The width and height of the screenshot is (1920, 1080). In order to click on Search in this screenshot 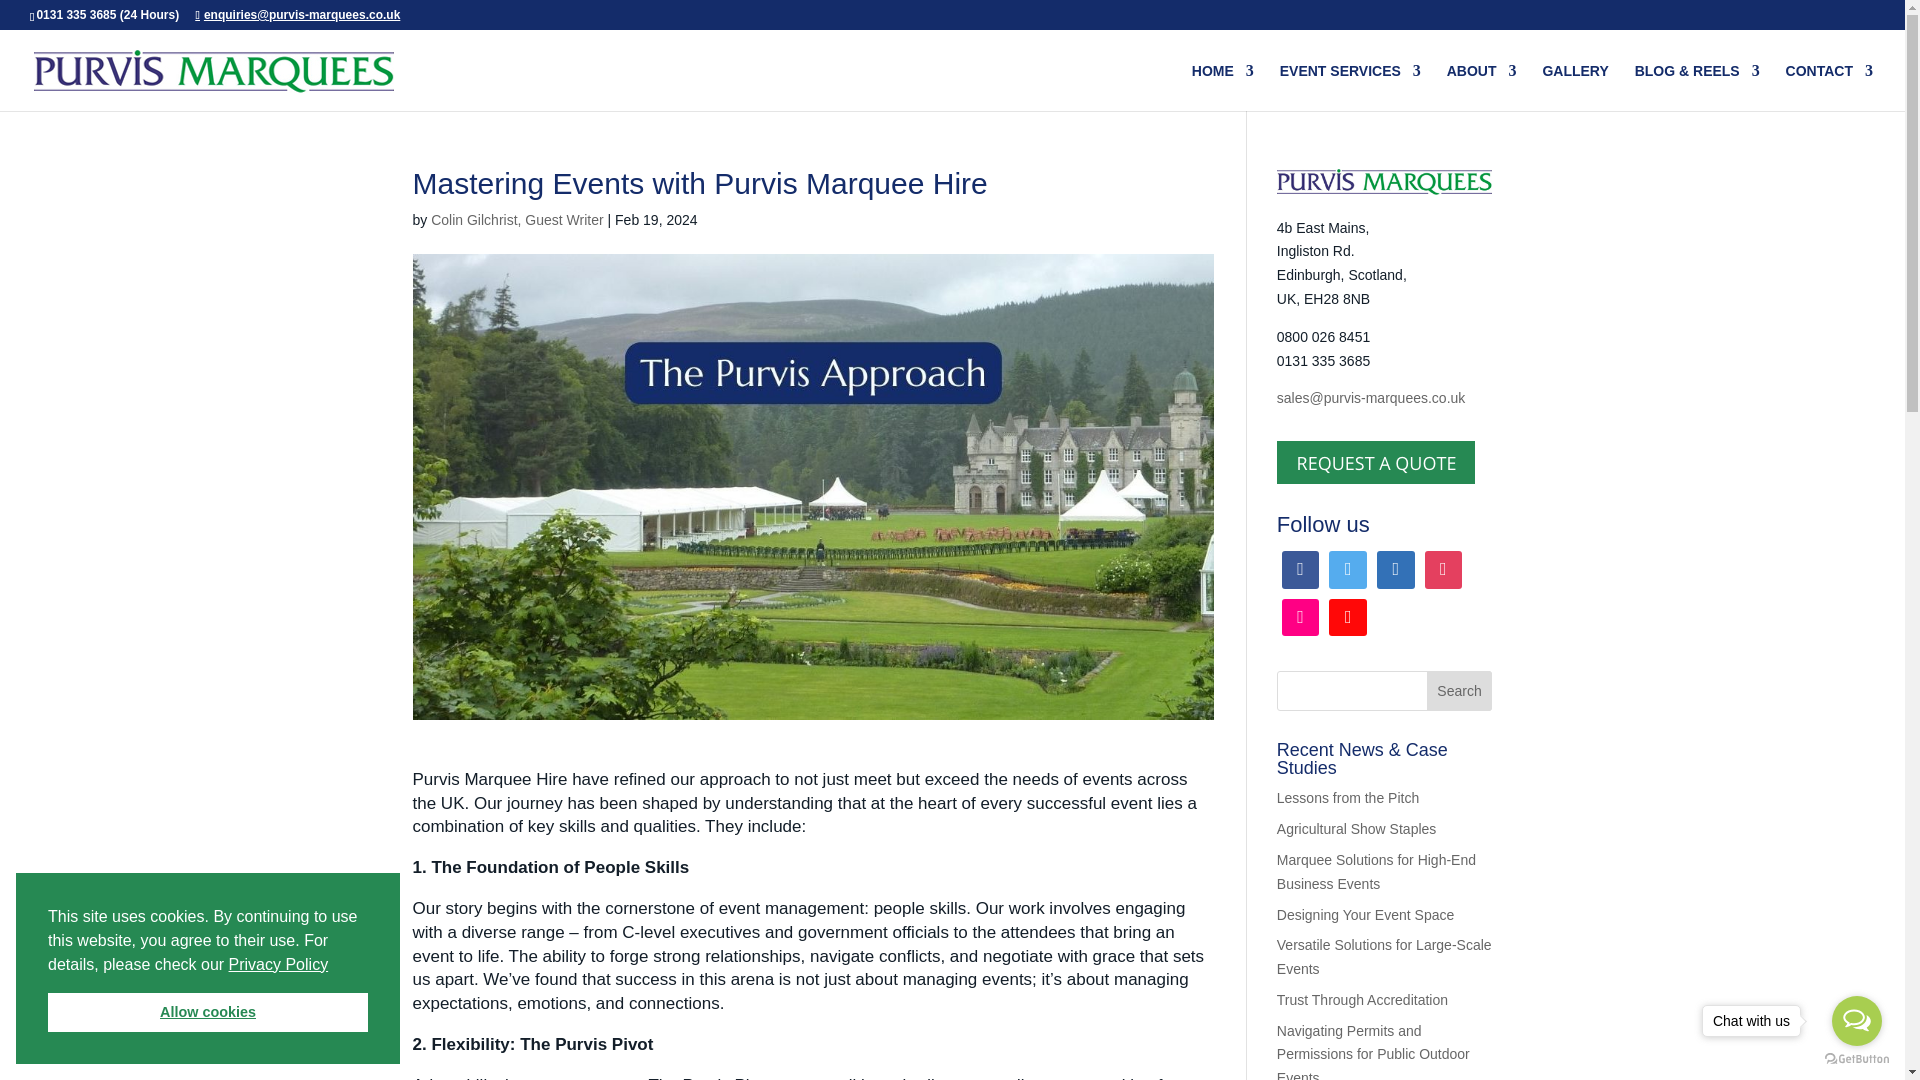, I will do `click(1460, 690)`.